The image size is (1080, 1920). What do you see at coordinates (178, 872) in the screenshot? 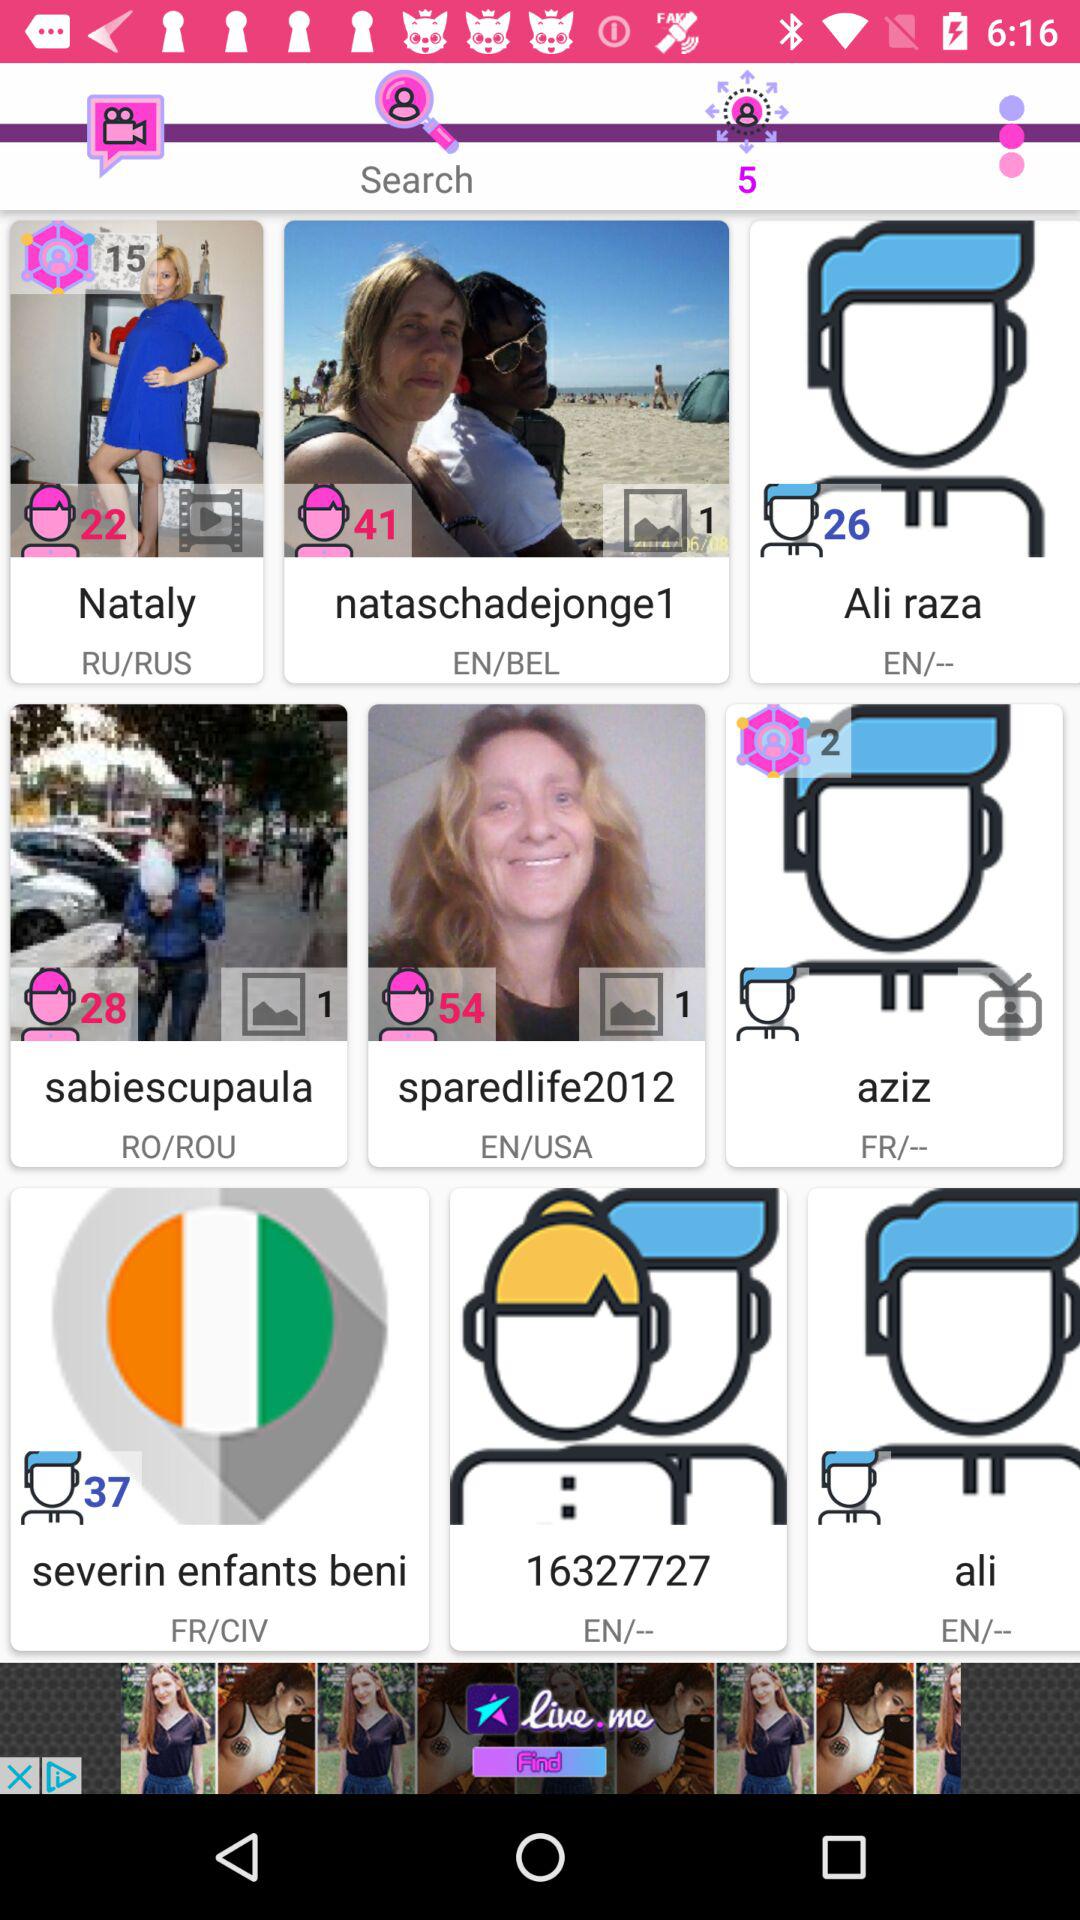
I see `video click` at bounding box center [178, 872].